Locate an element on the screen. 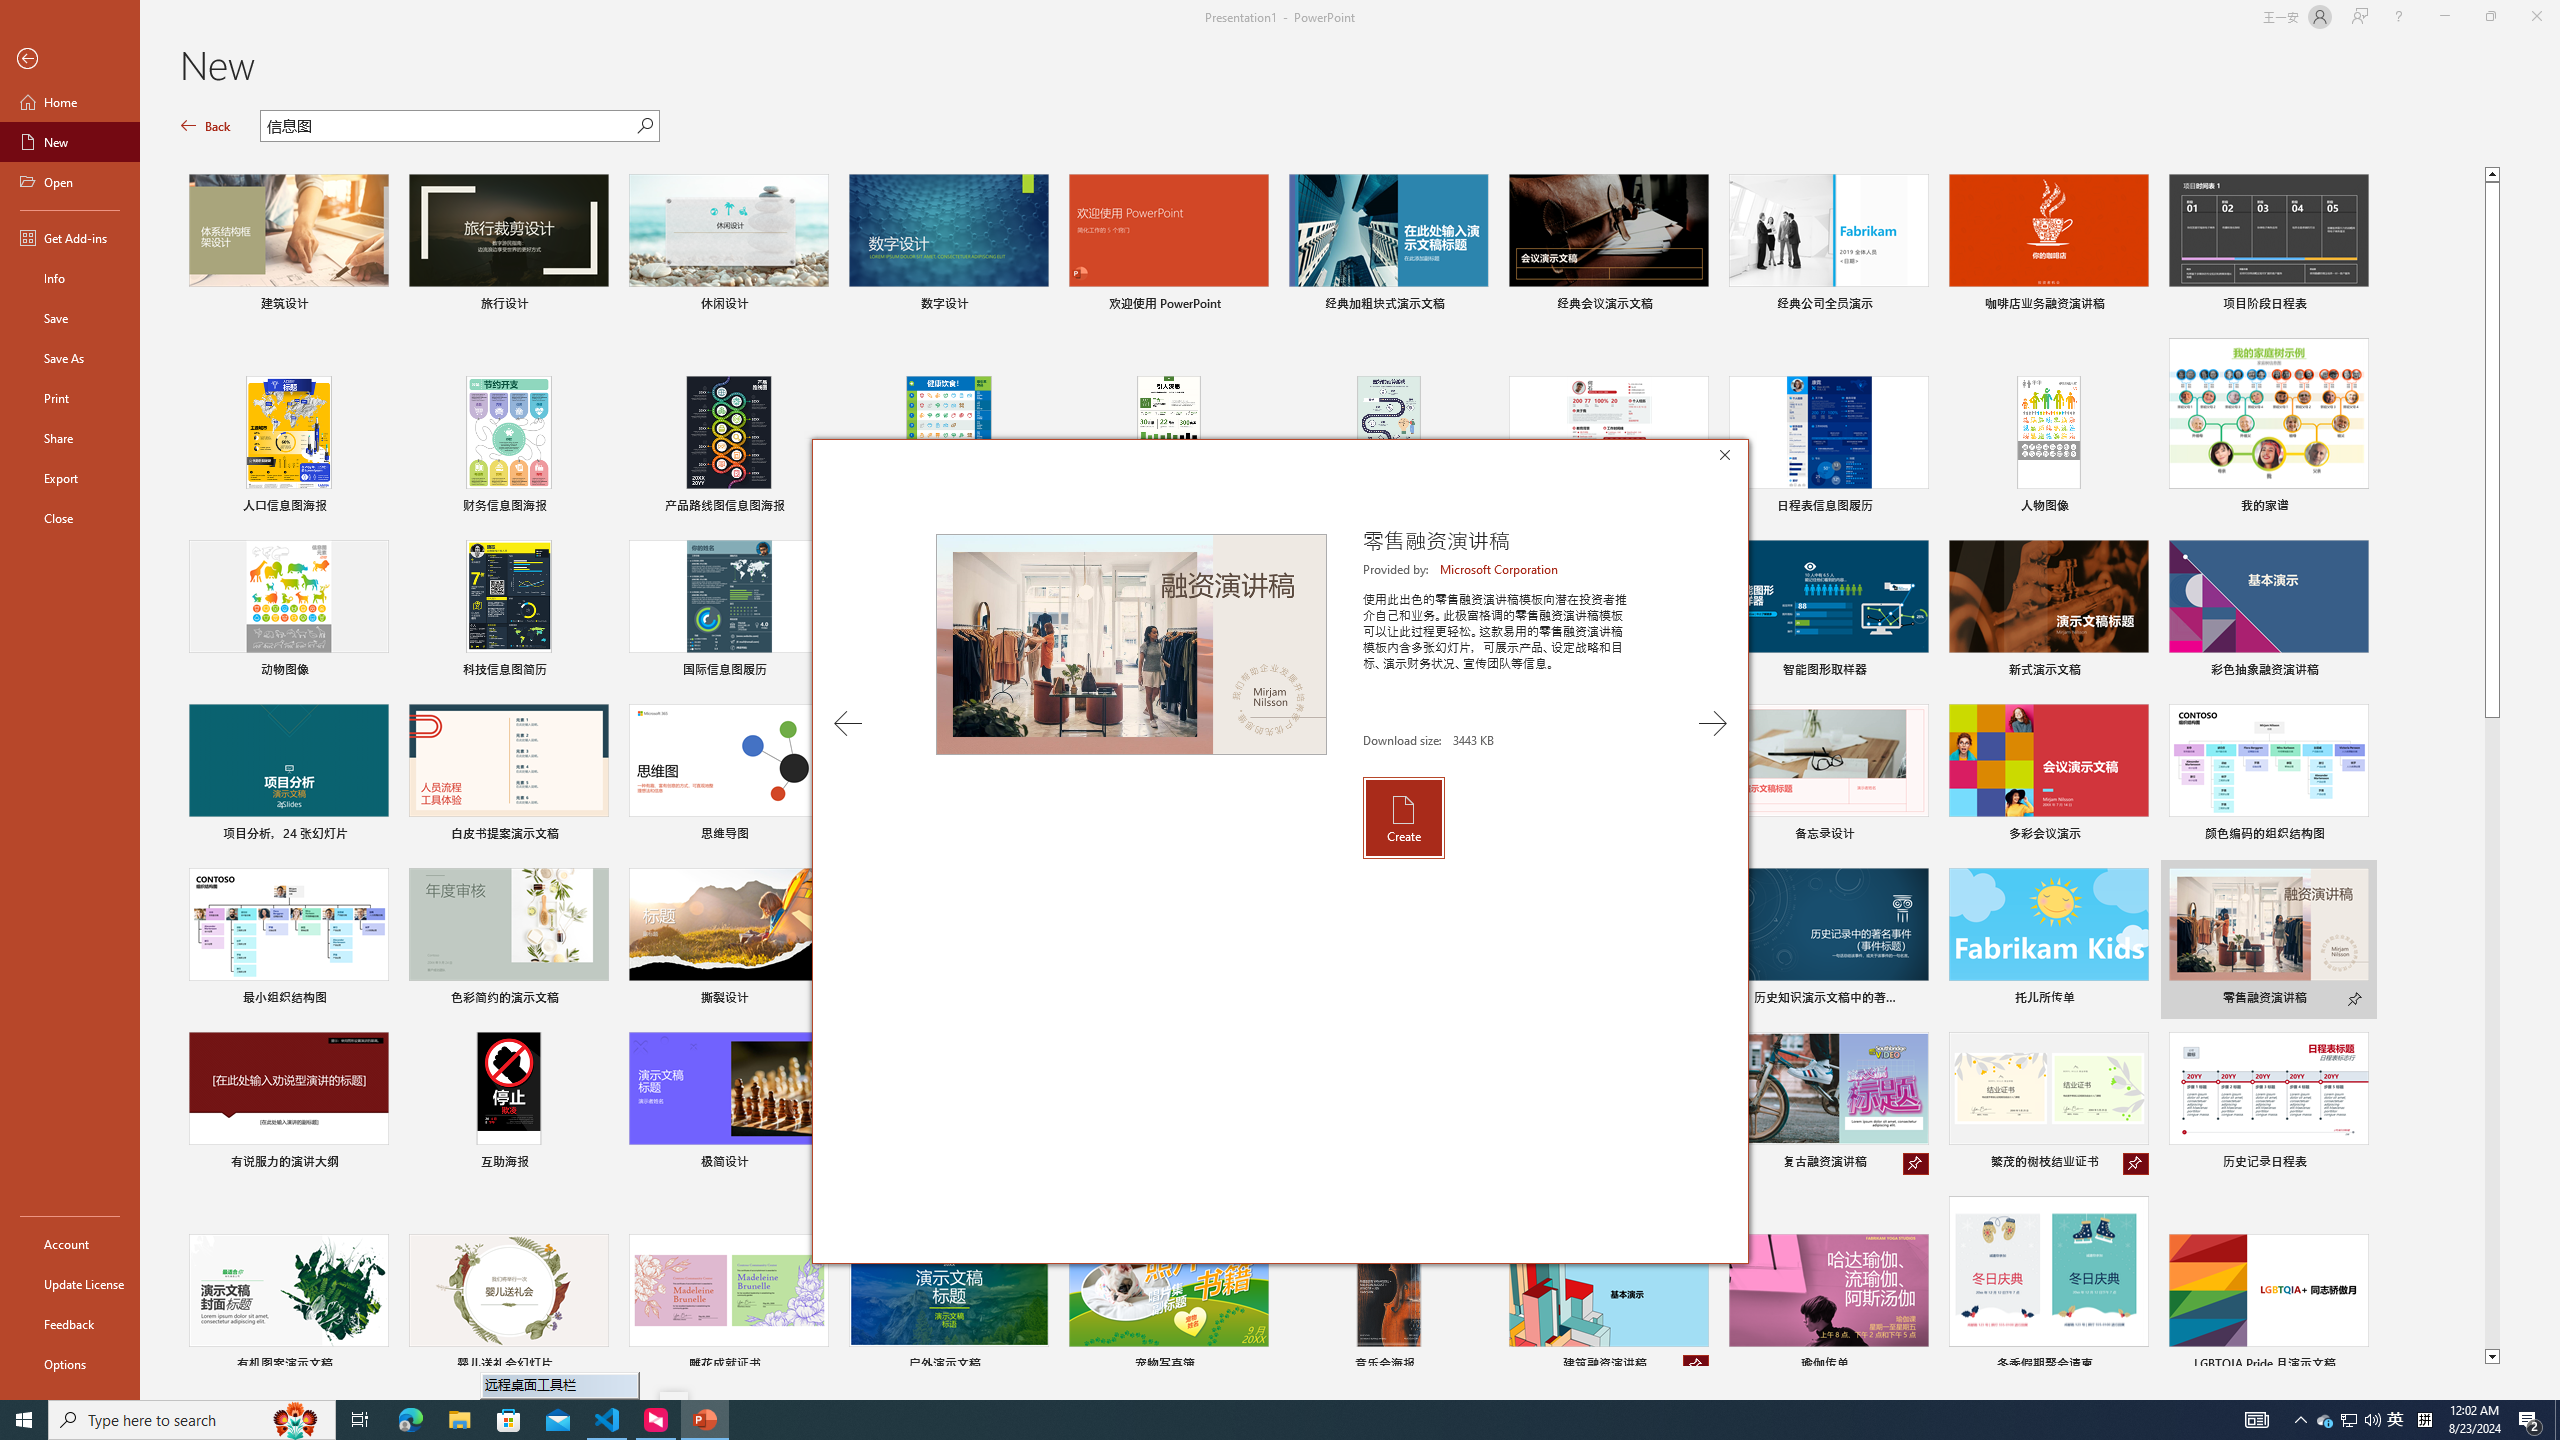  Create is located at coordinates (1402, 818).